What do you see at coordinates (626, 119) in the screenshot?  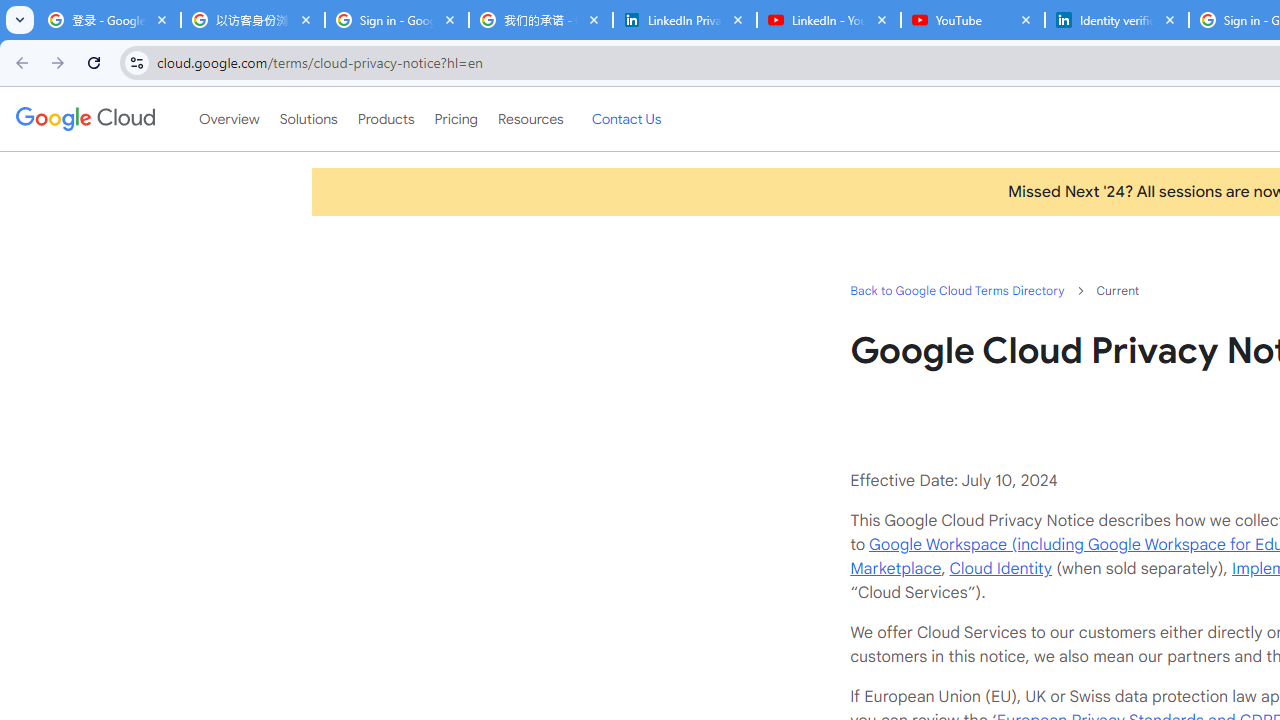 I see `Contact Us` at bounding box center [626, 119].